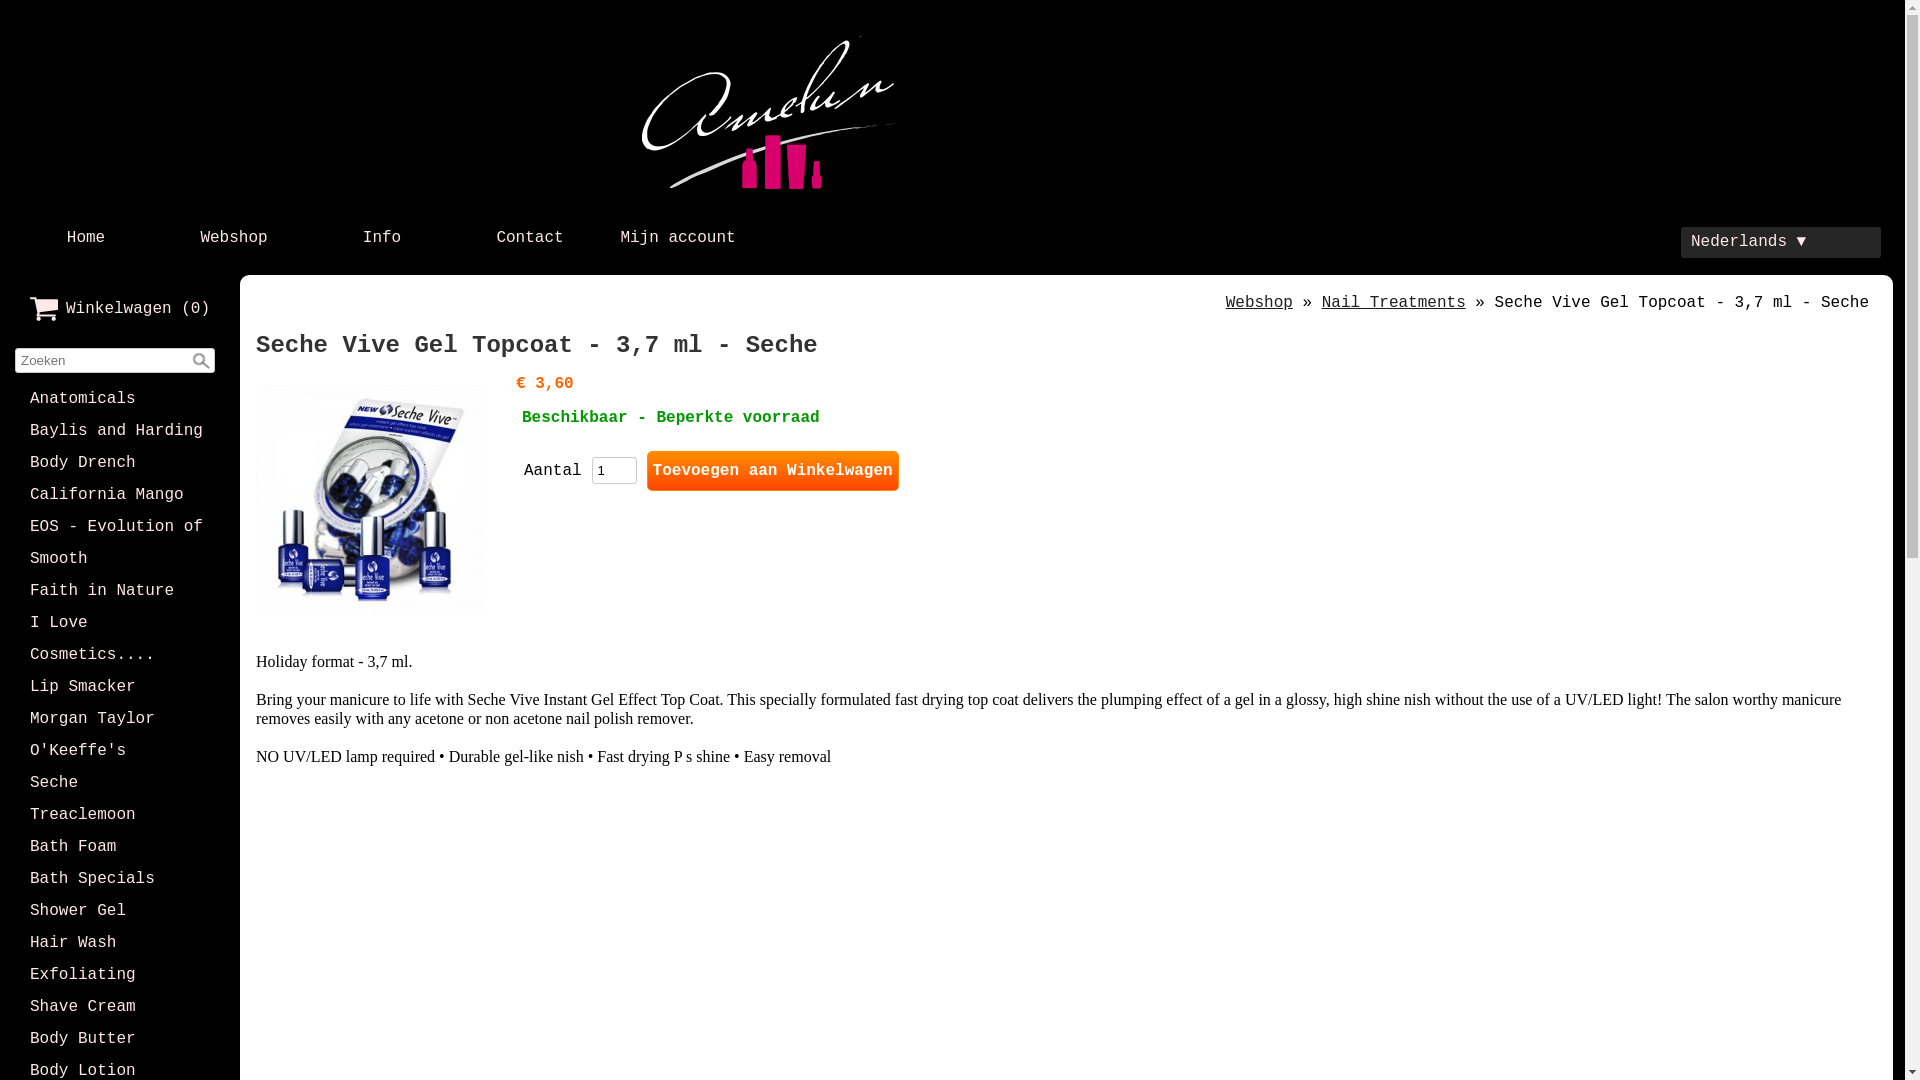 Image resolution: width=1920 pixels, height=1080 pixels. What do you see at coordinates (120, 543) in the screenshot?
I see `EOS - Evolution of Smooth` at bounding box center [120, 543].